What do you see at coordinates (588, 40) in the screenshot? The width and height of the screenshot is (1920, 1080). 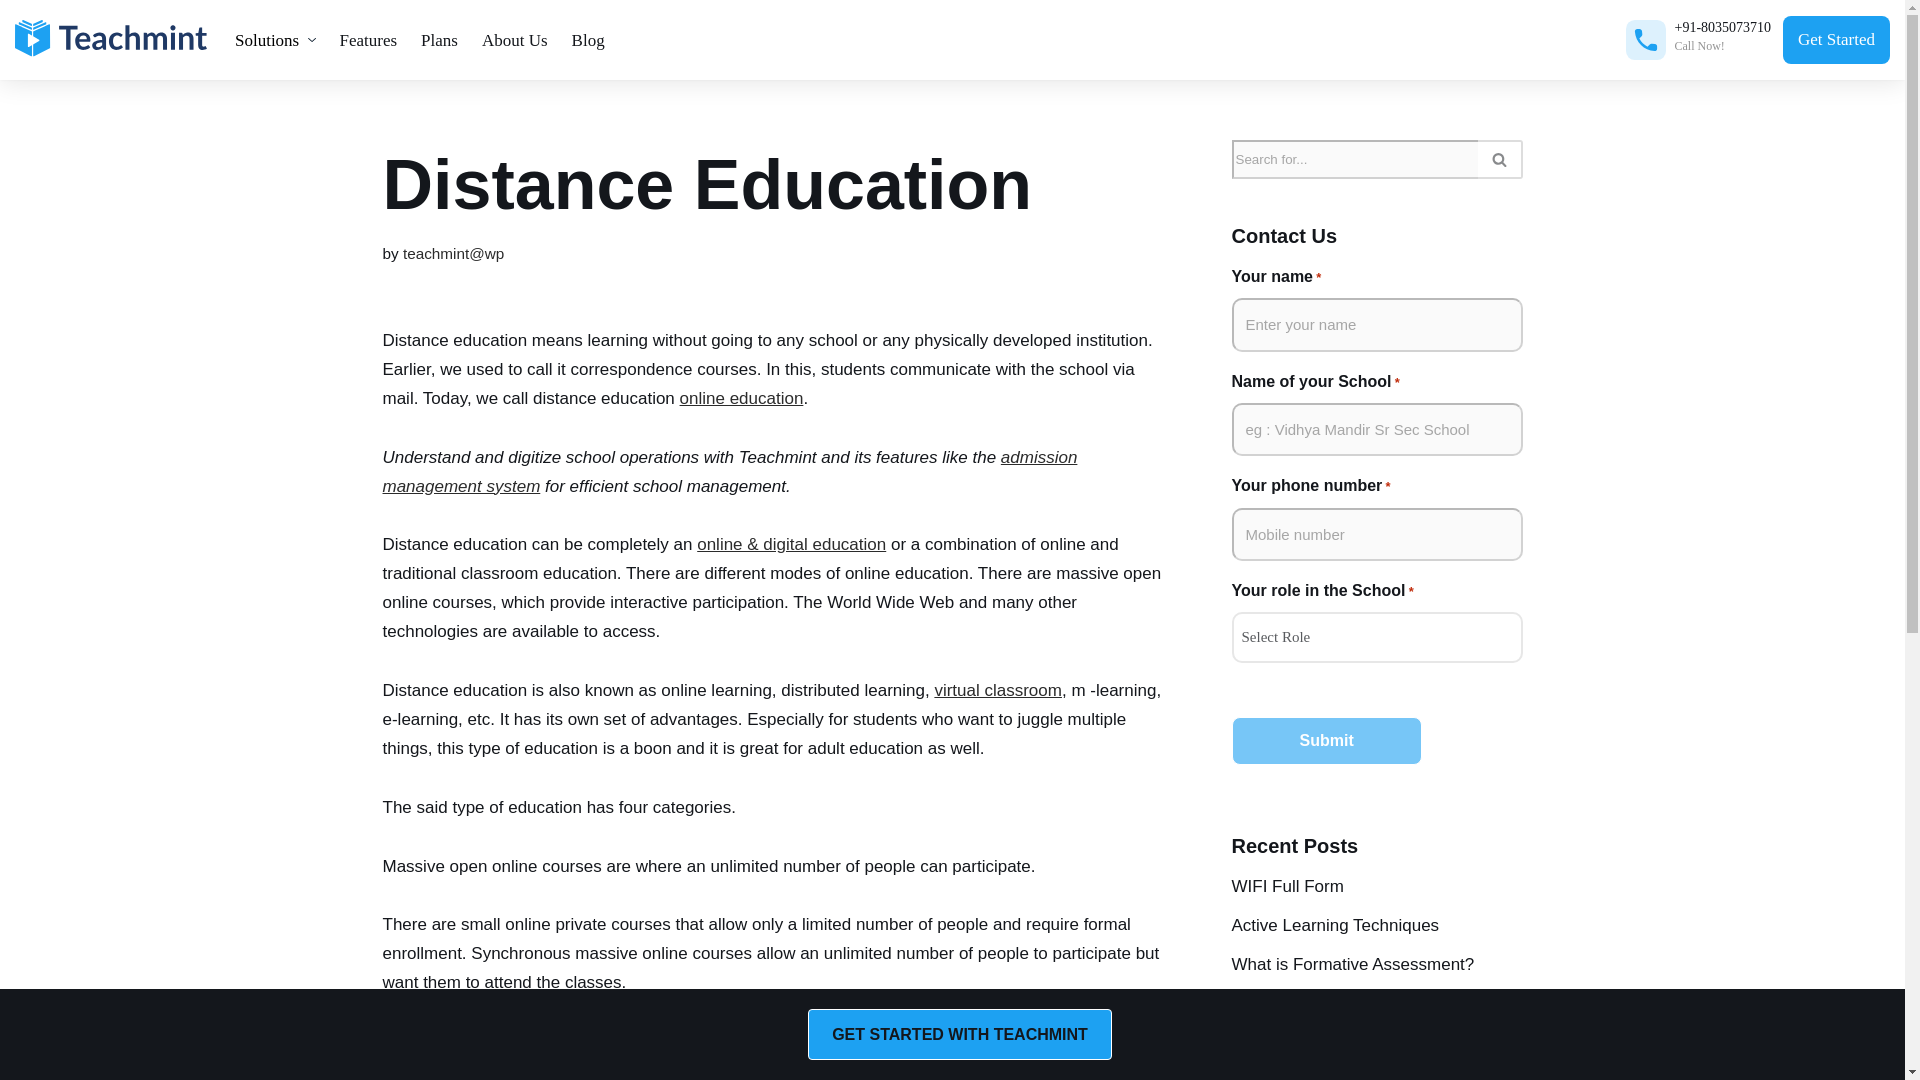 I see `Blog` at bounding box center [588, 40].